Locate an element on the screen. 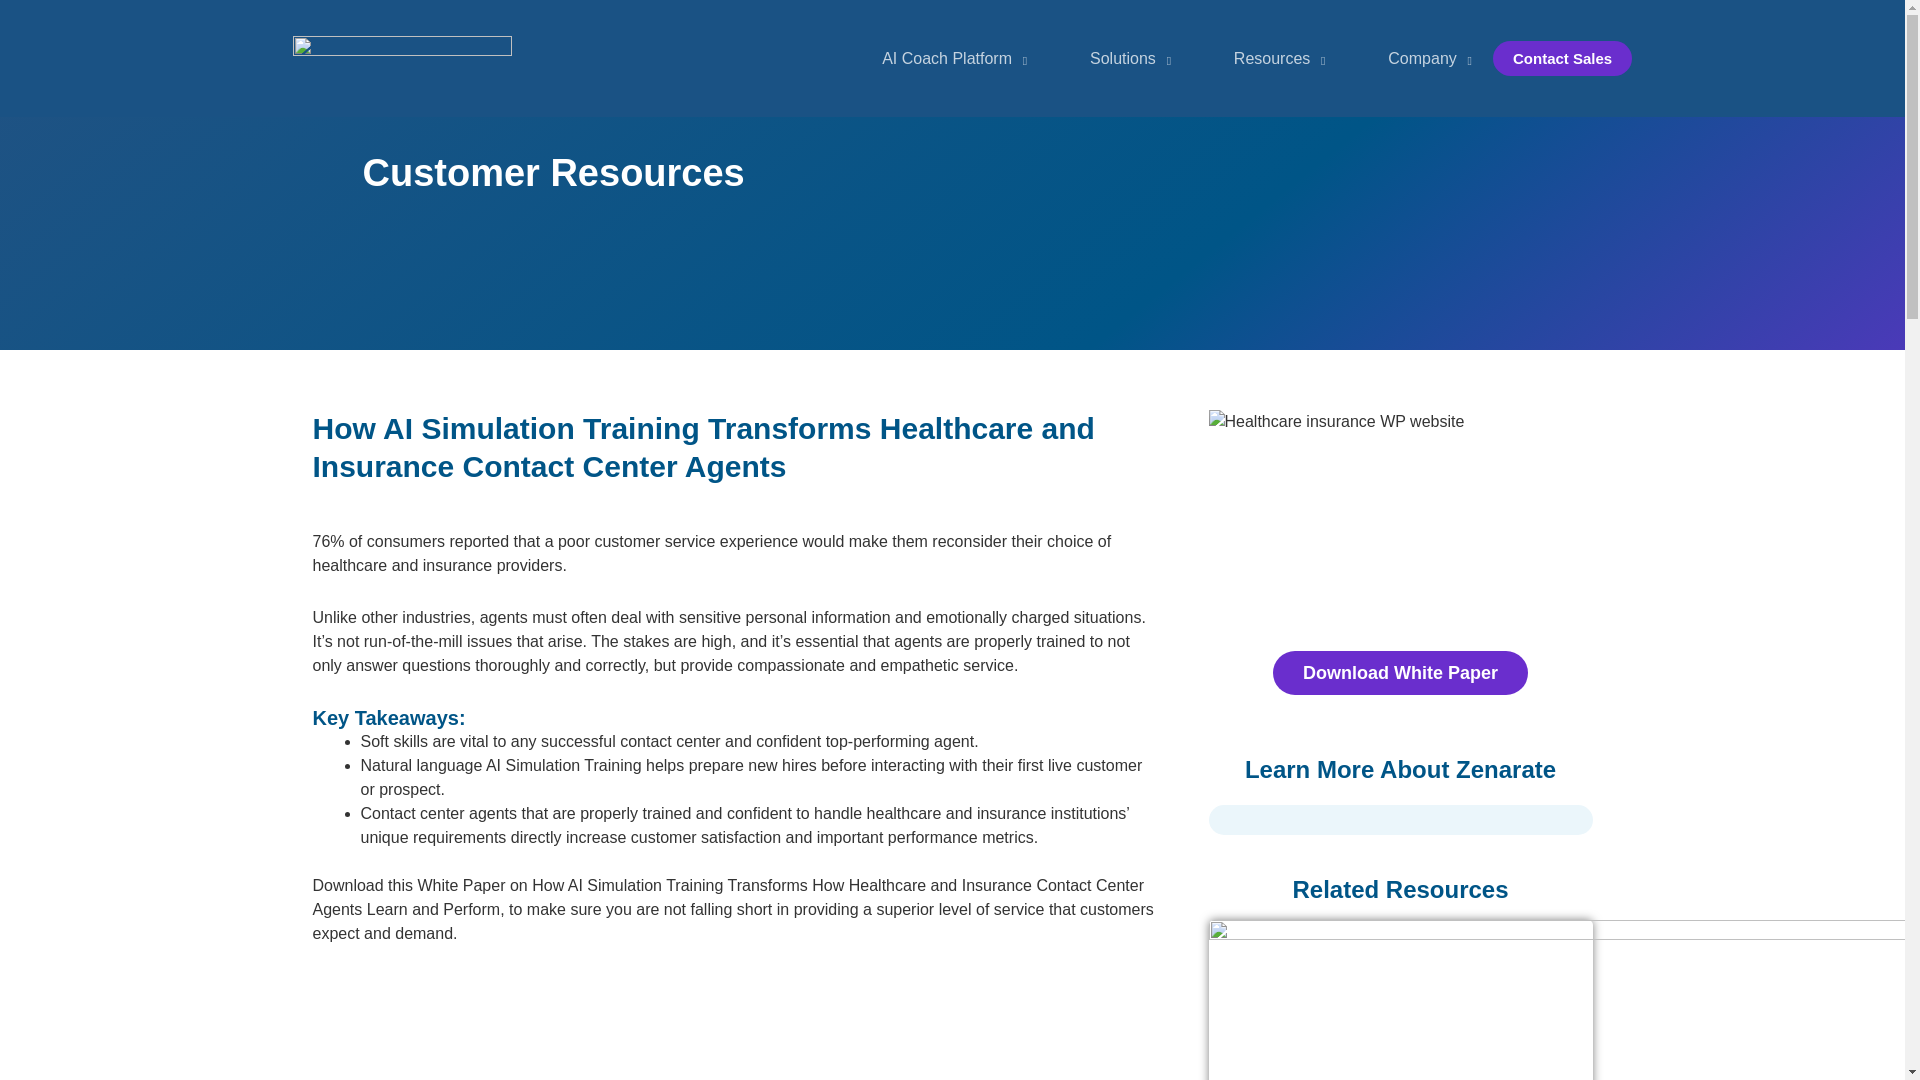 The width and height of the screenshot is (1920, 1080). Solutions is located at coordinates (1122, 58).